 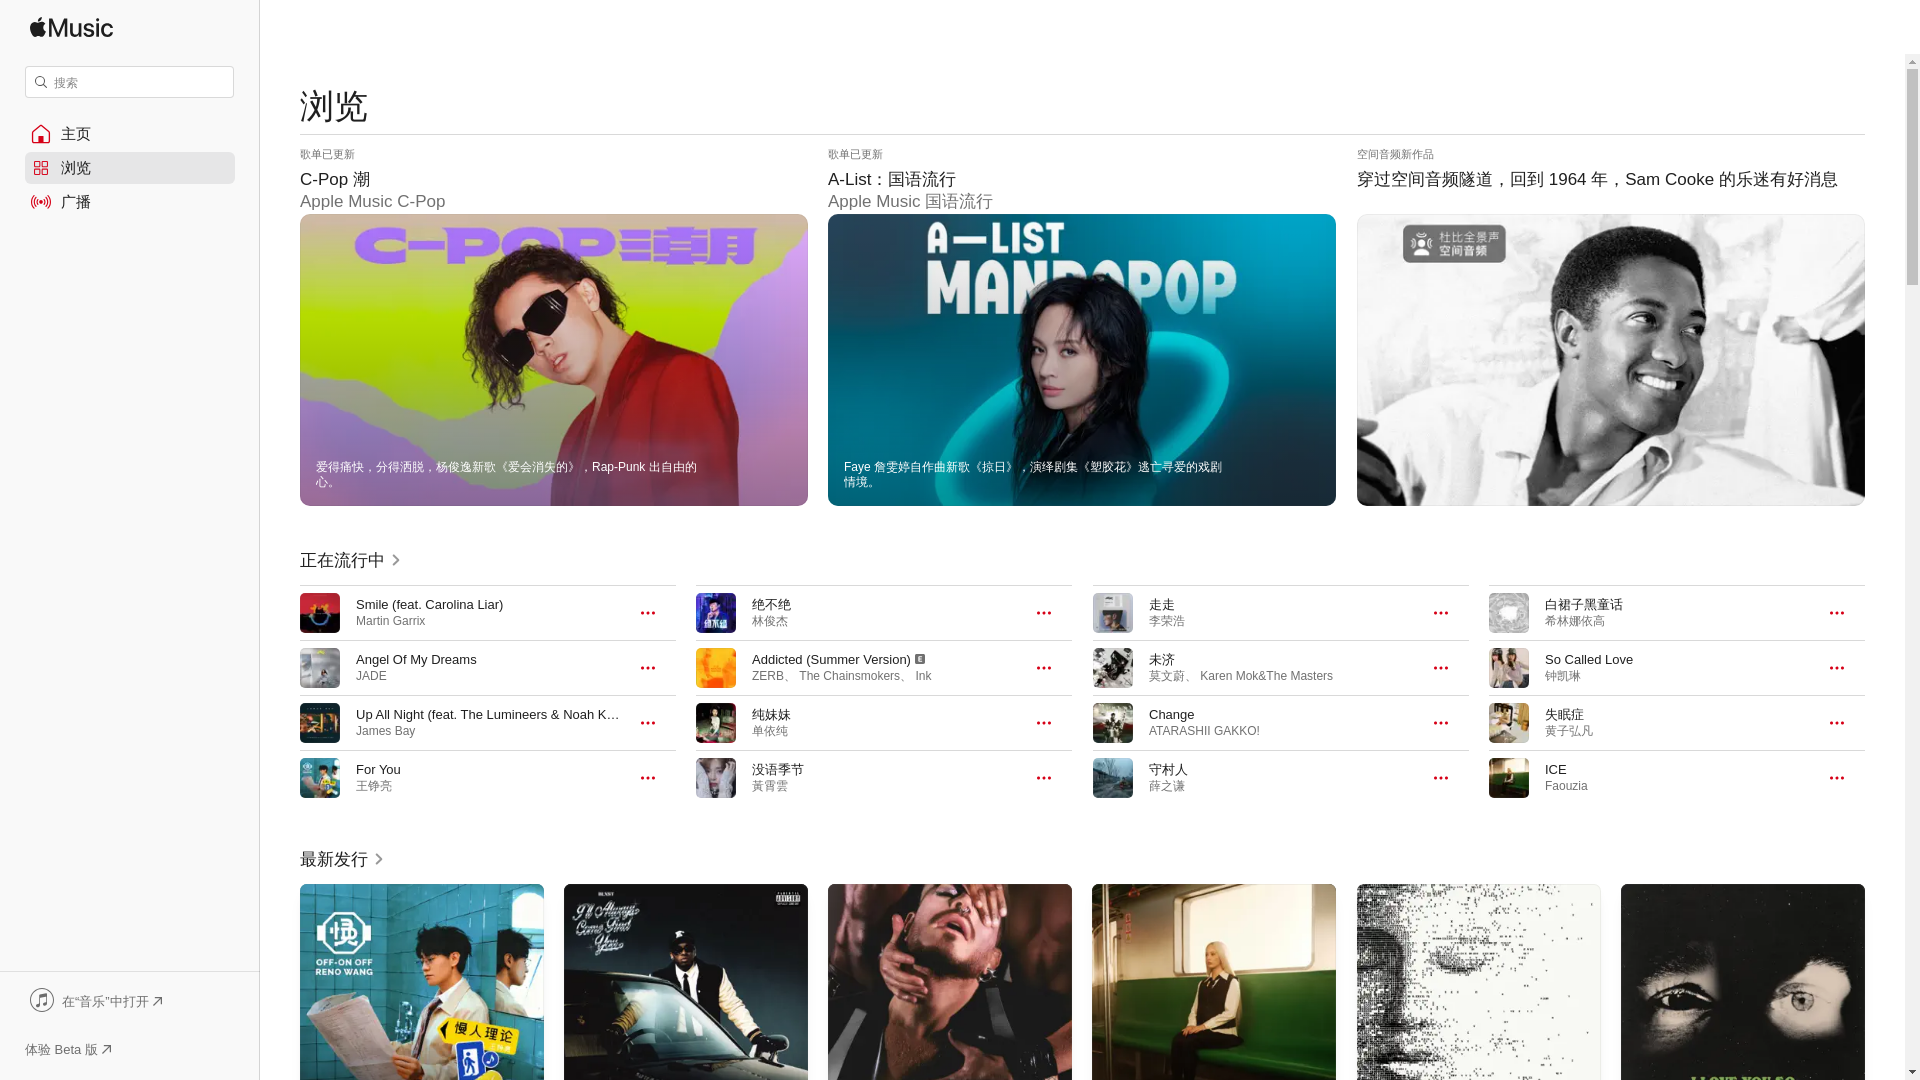 I want to click on For You, so click(x=378, y=769).